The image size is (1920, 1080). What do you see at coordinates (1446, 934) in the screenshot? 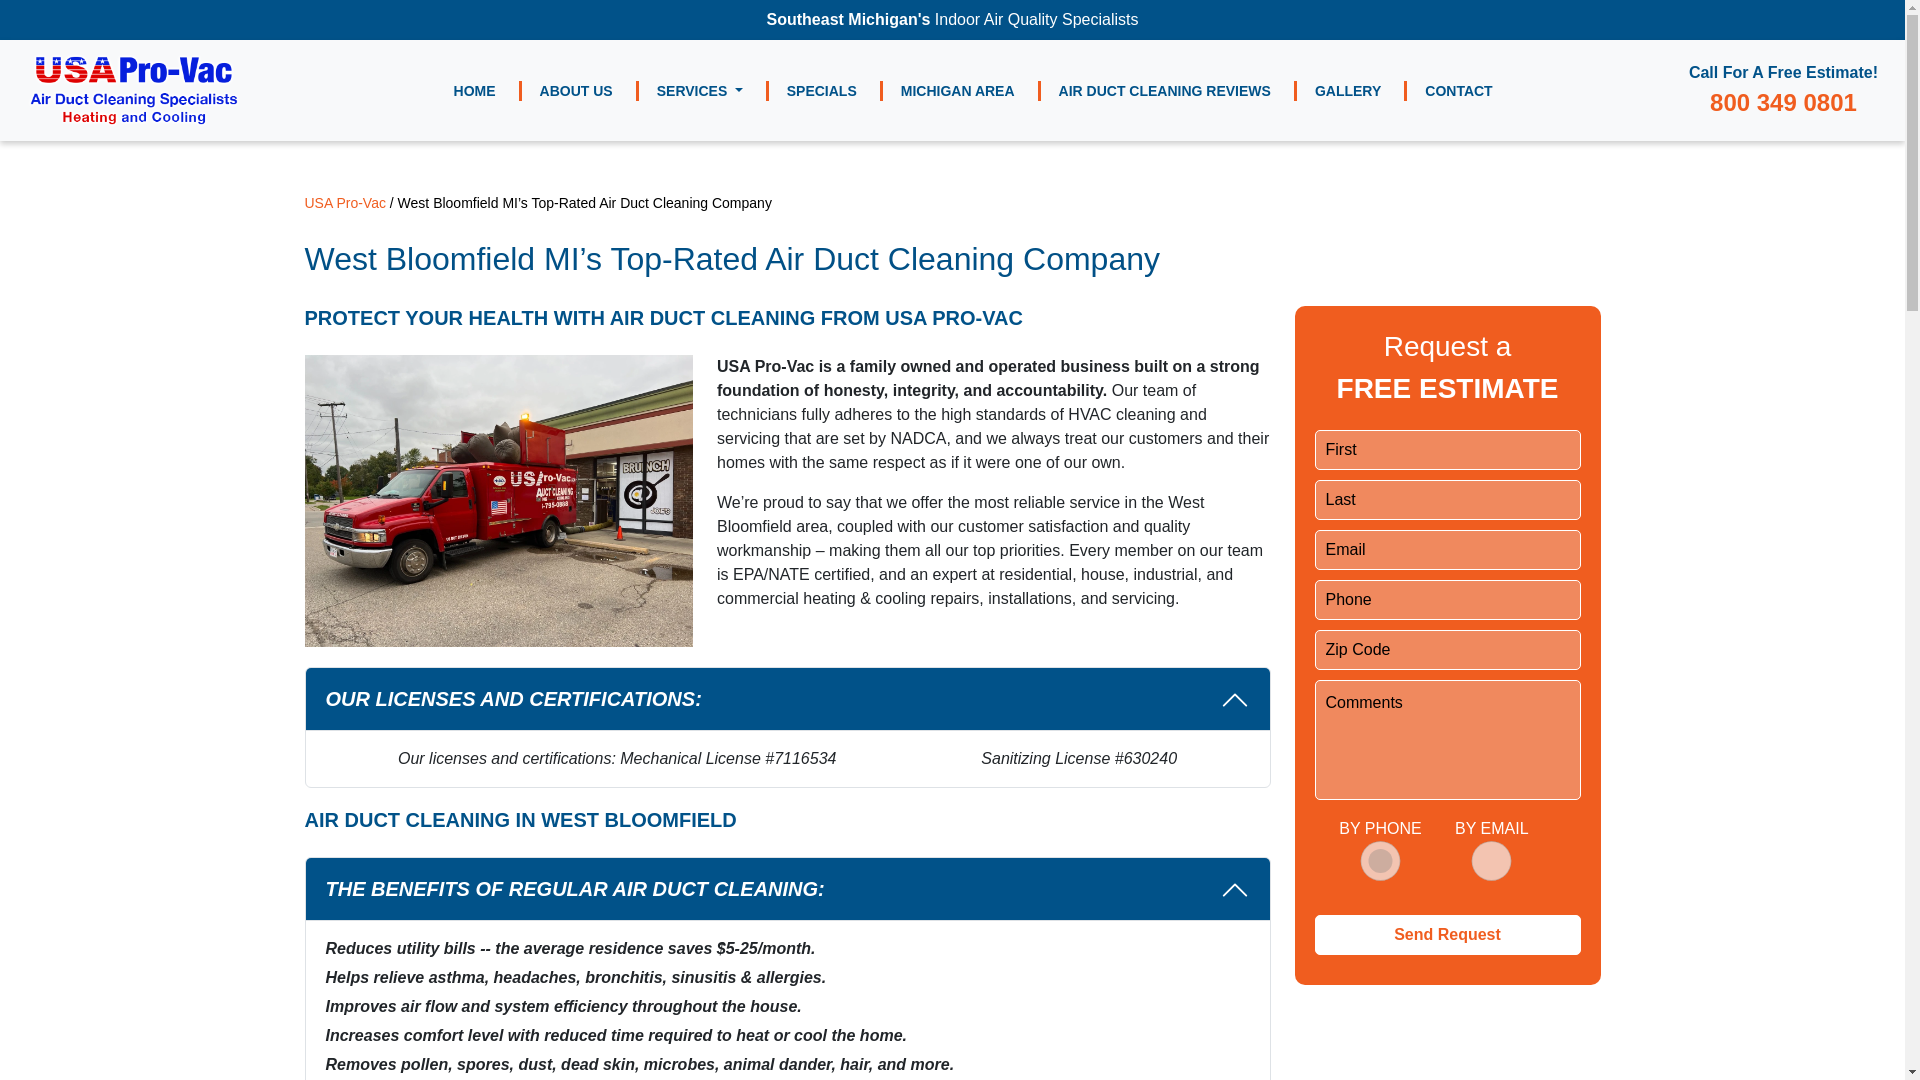
I see `Send Request` at bounding box center [1446, 934].